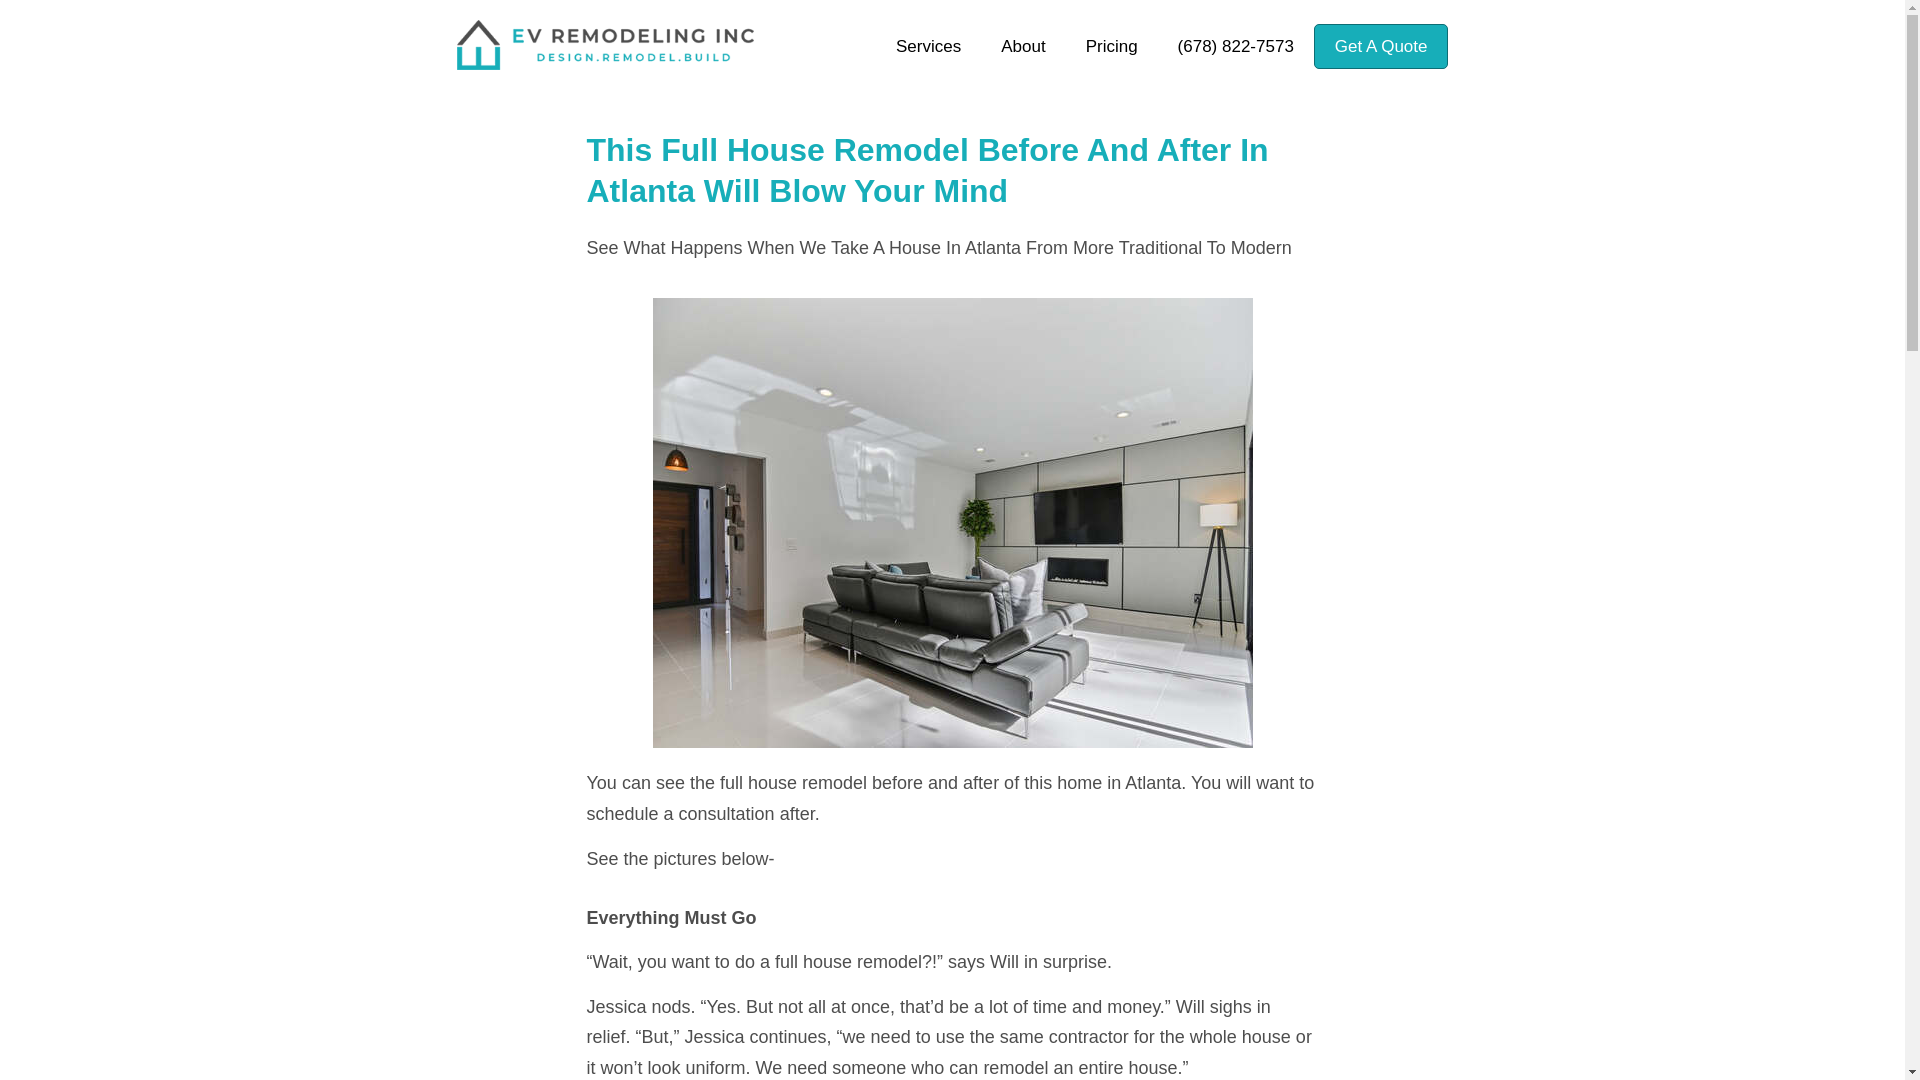 This screenshot has height=1080, width=1920. Describe the element at coordinates (928, 46) in the screenshot. I see `Services` at that location.